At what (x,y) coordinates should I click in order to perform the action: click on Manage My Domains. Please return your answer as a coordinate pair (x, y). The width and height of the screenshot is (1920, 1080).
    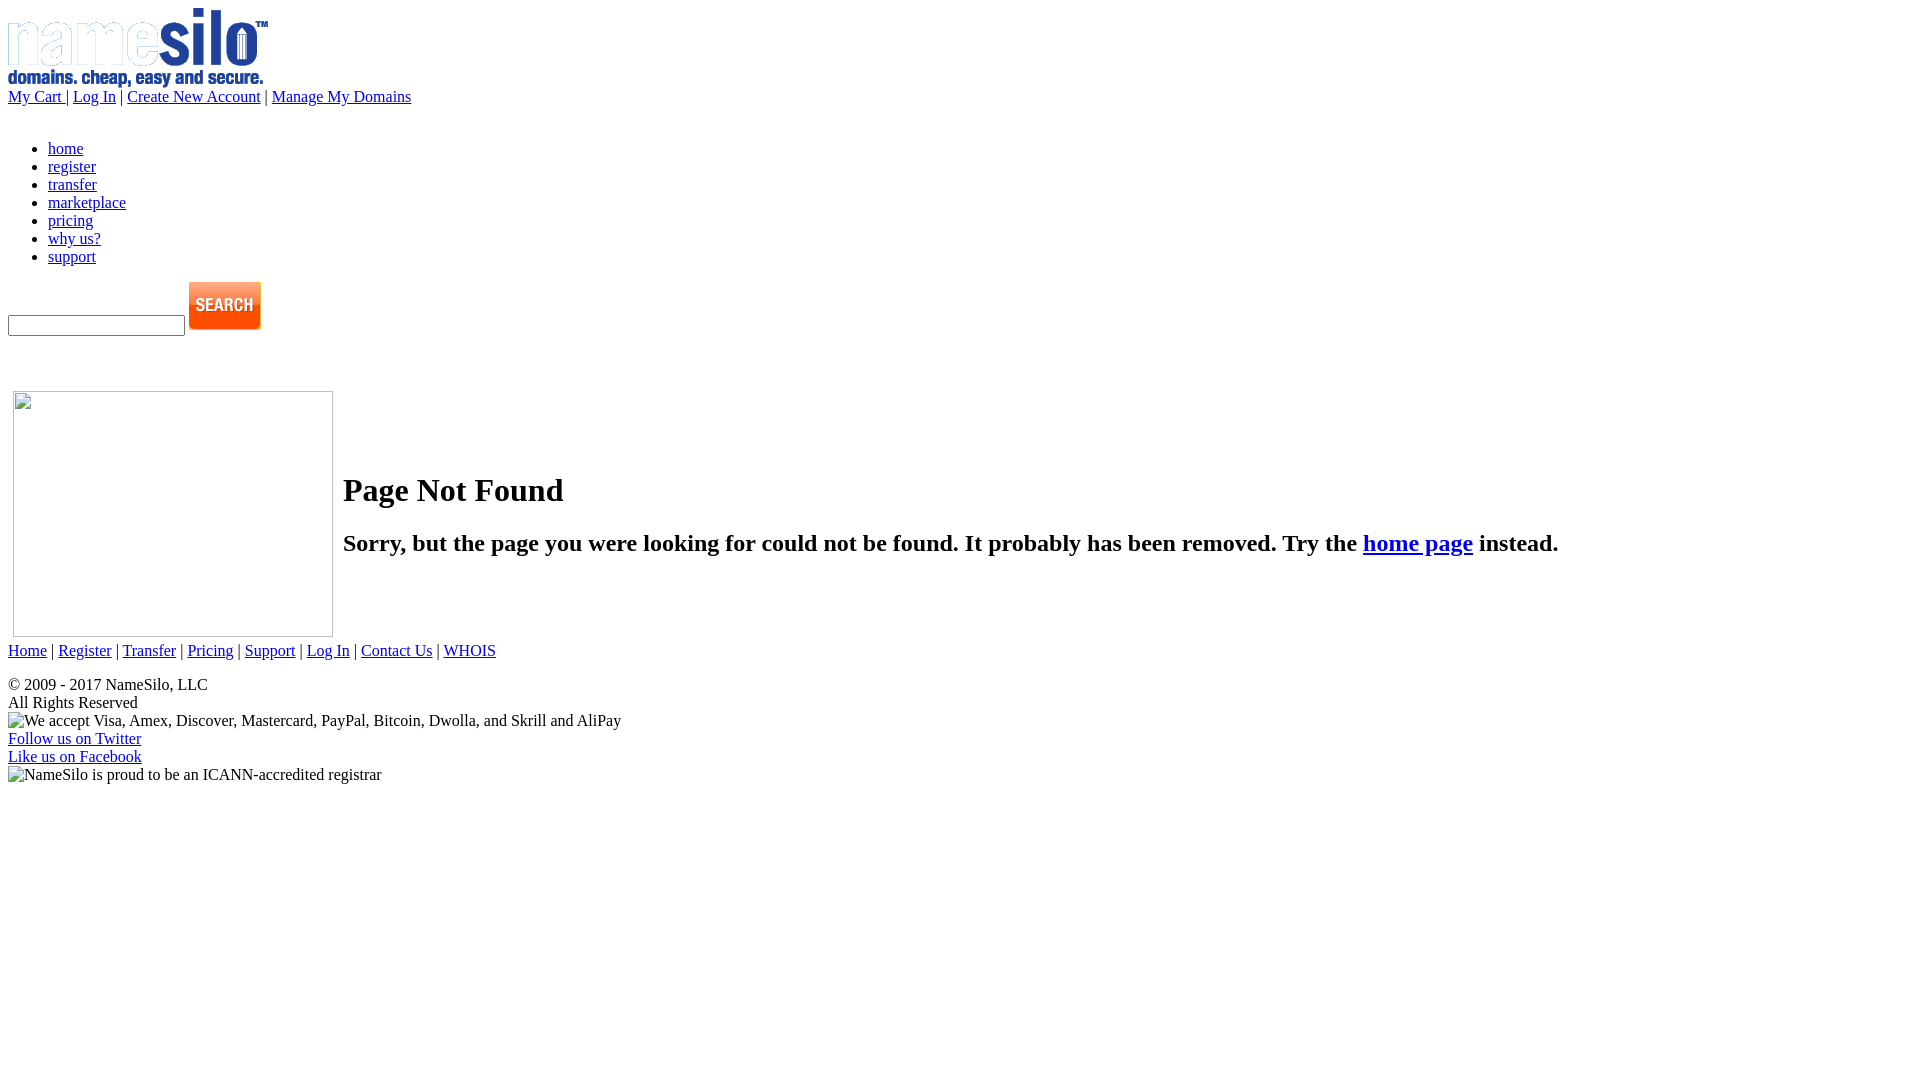
    Looking at the image, I should click on (342, 96).